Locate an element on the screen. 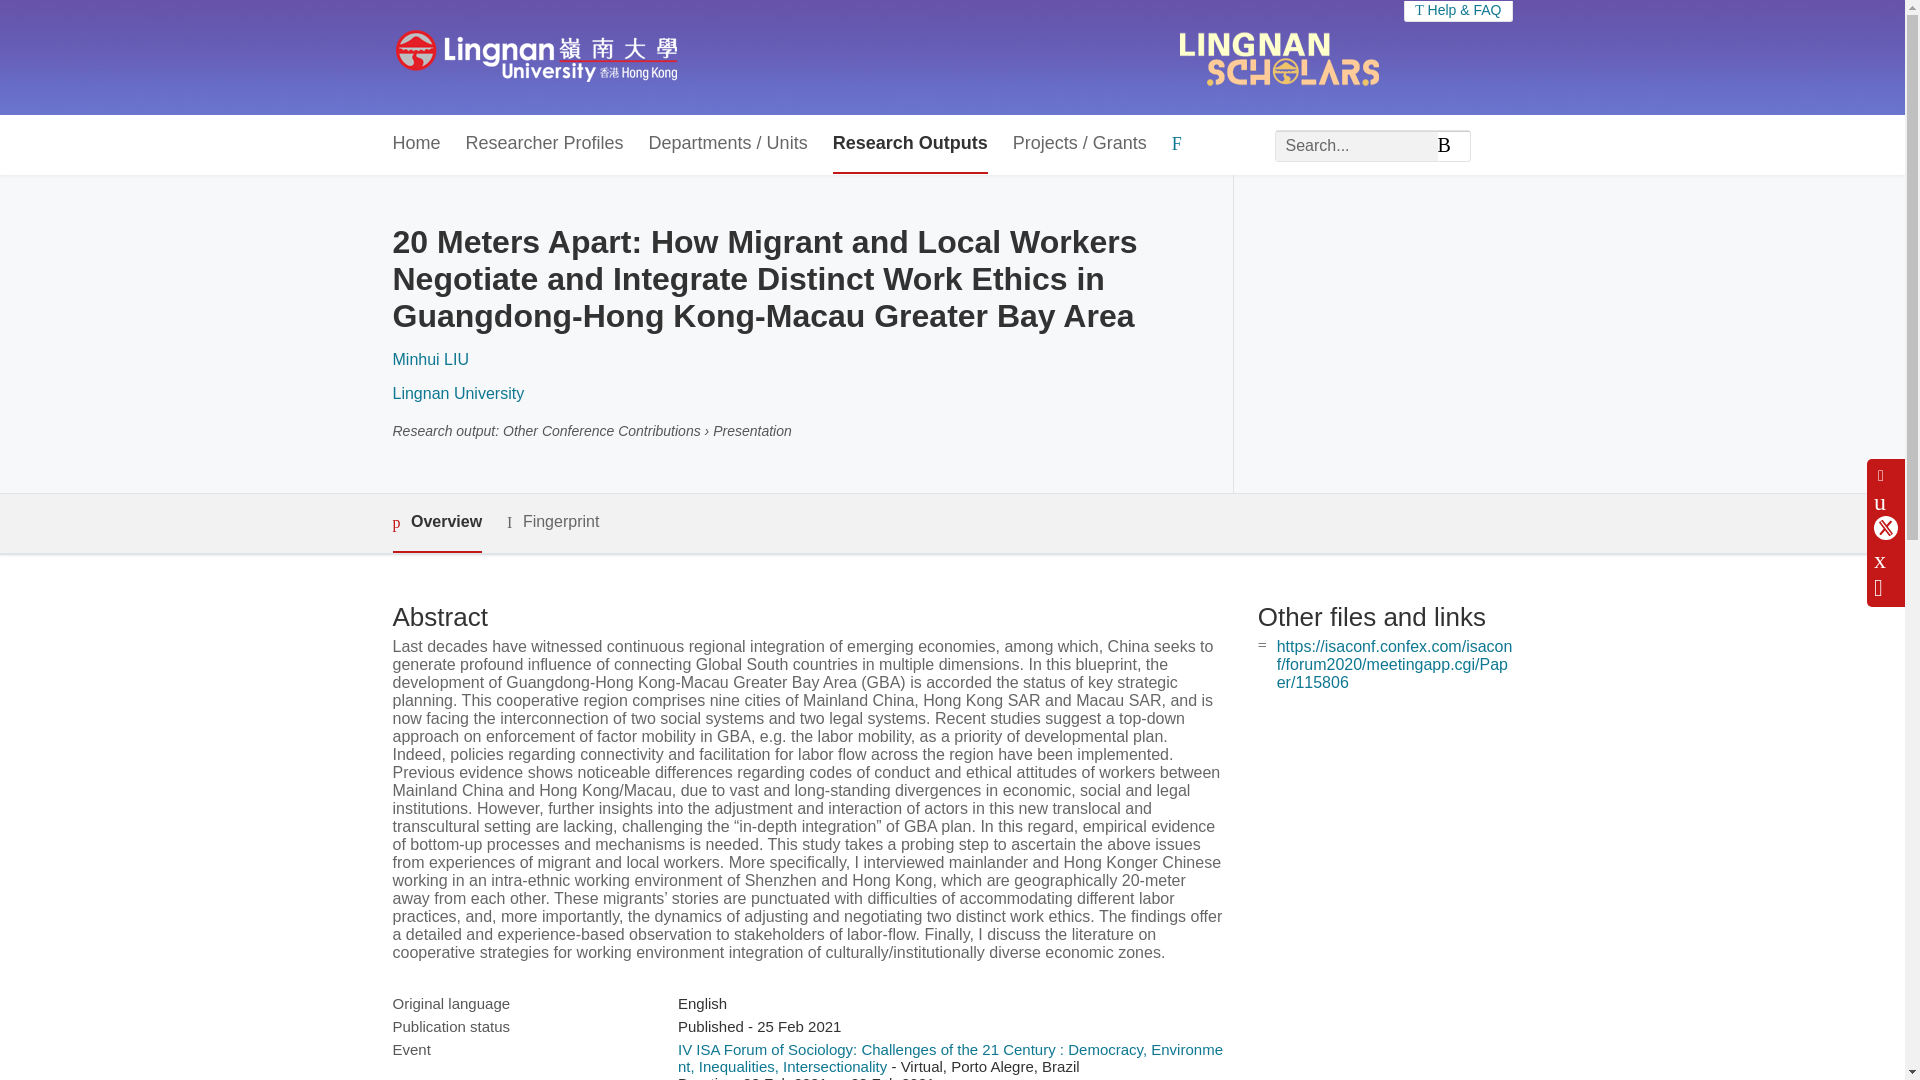 This screenshot has width=1920, height=1080. Lingnan University is located at coordinates (458, 392).